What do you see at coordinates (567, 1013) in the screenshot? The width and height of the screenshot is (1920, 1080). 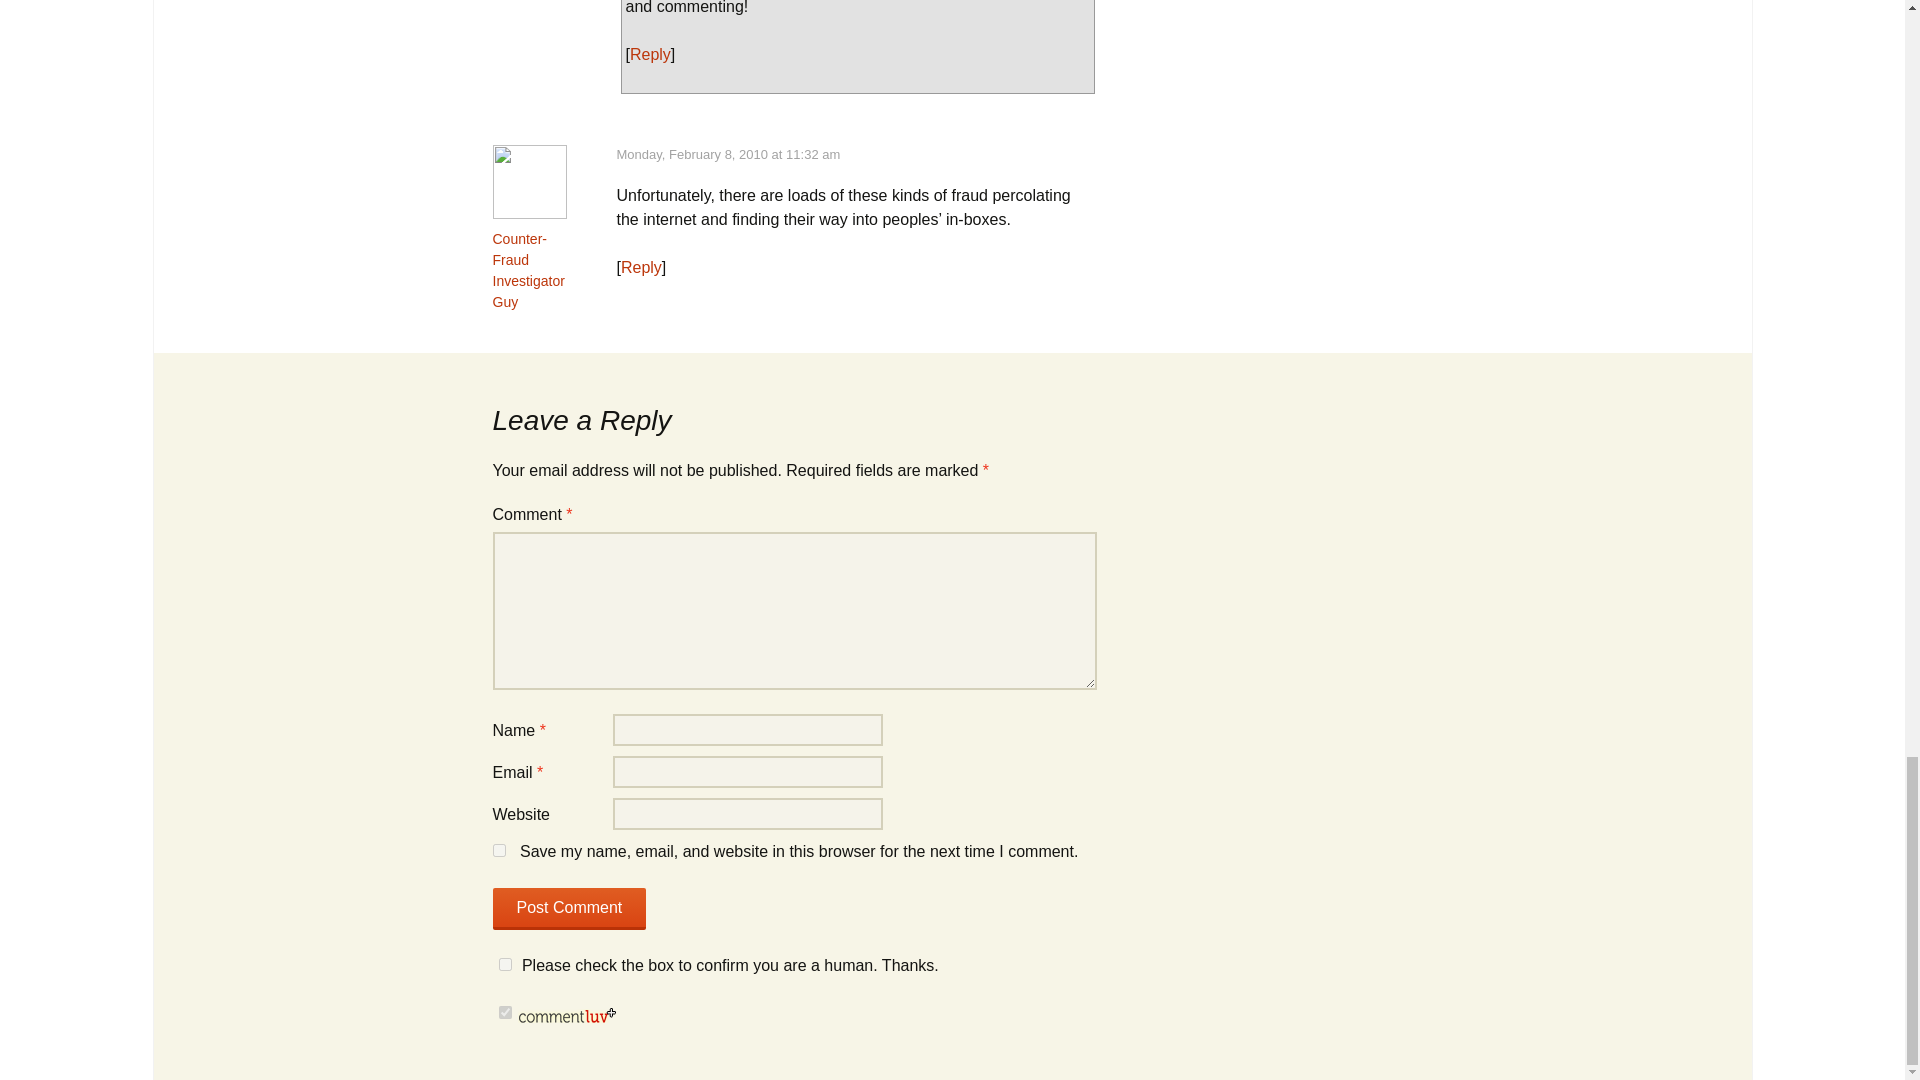 I see `CommentLuv is enabled` at bounding box center [567, 1013].